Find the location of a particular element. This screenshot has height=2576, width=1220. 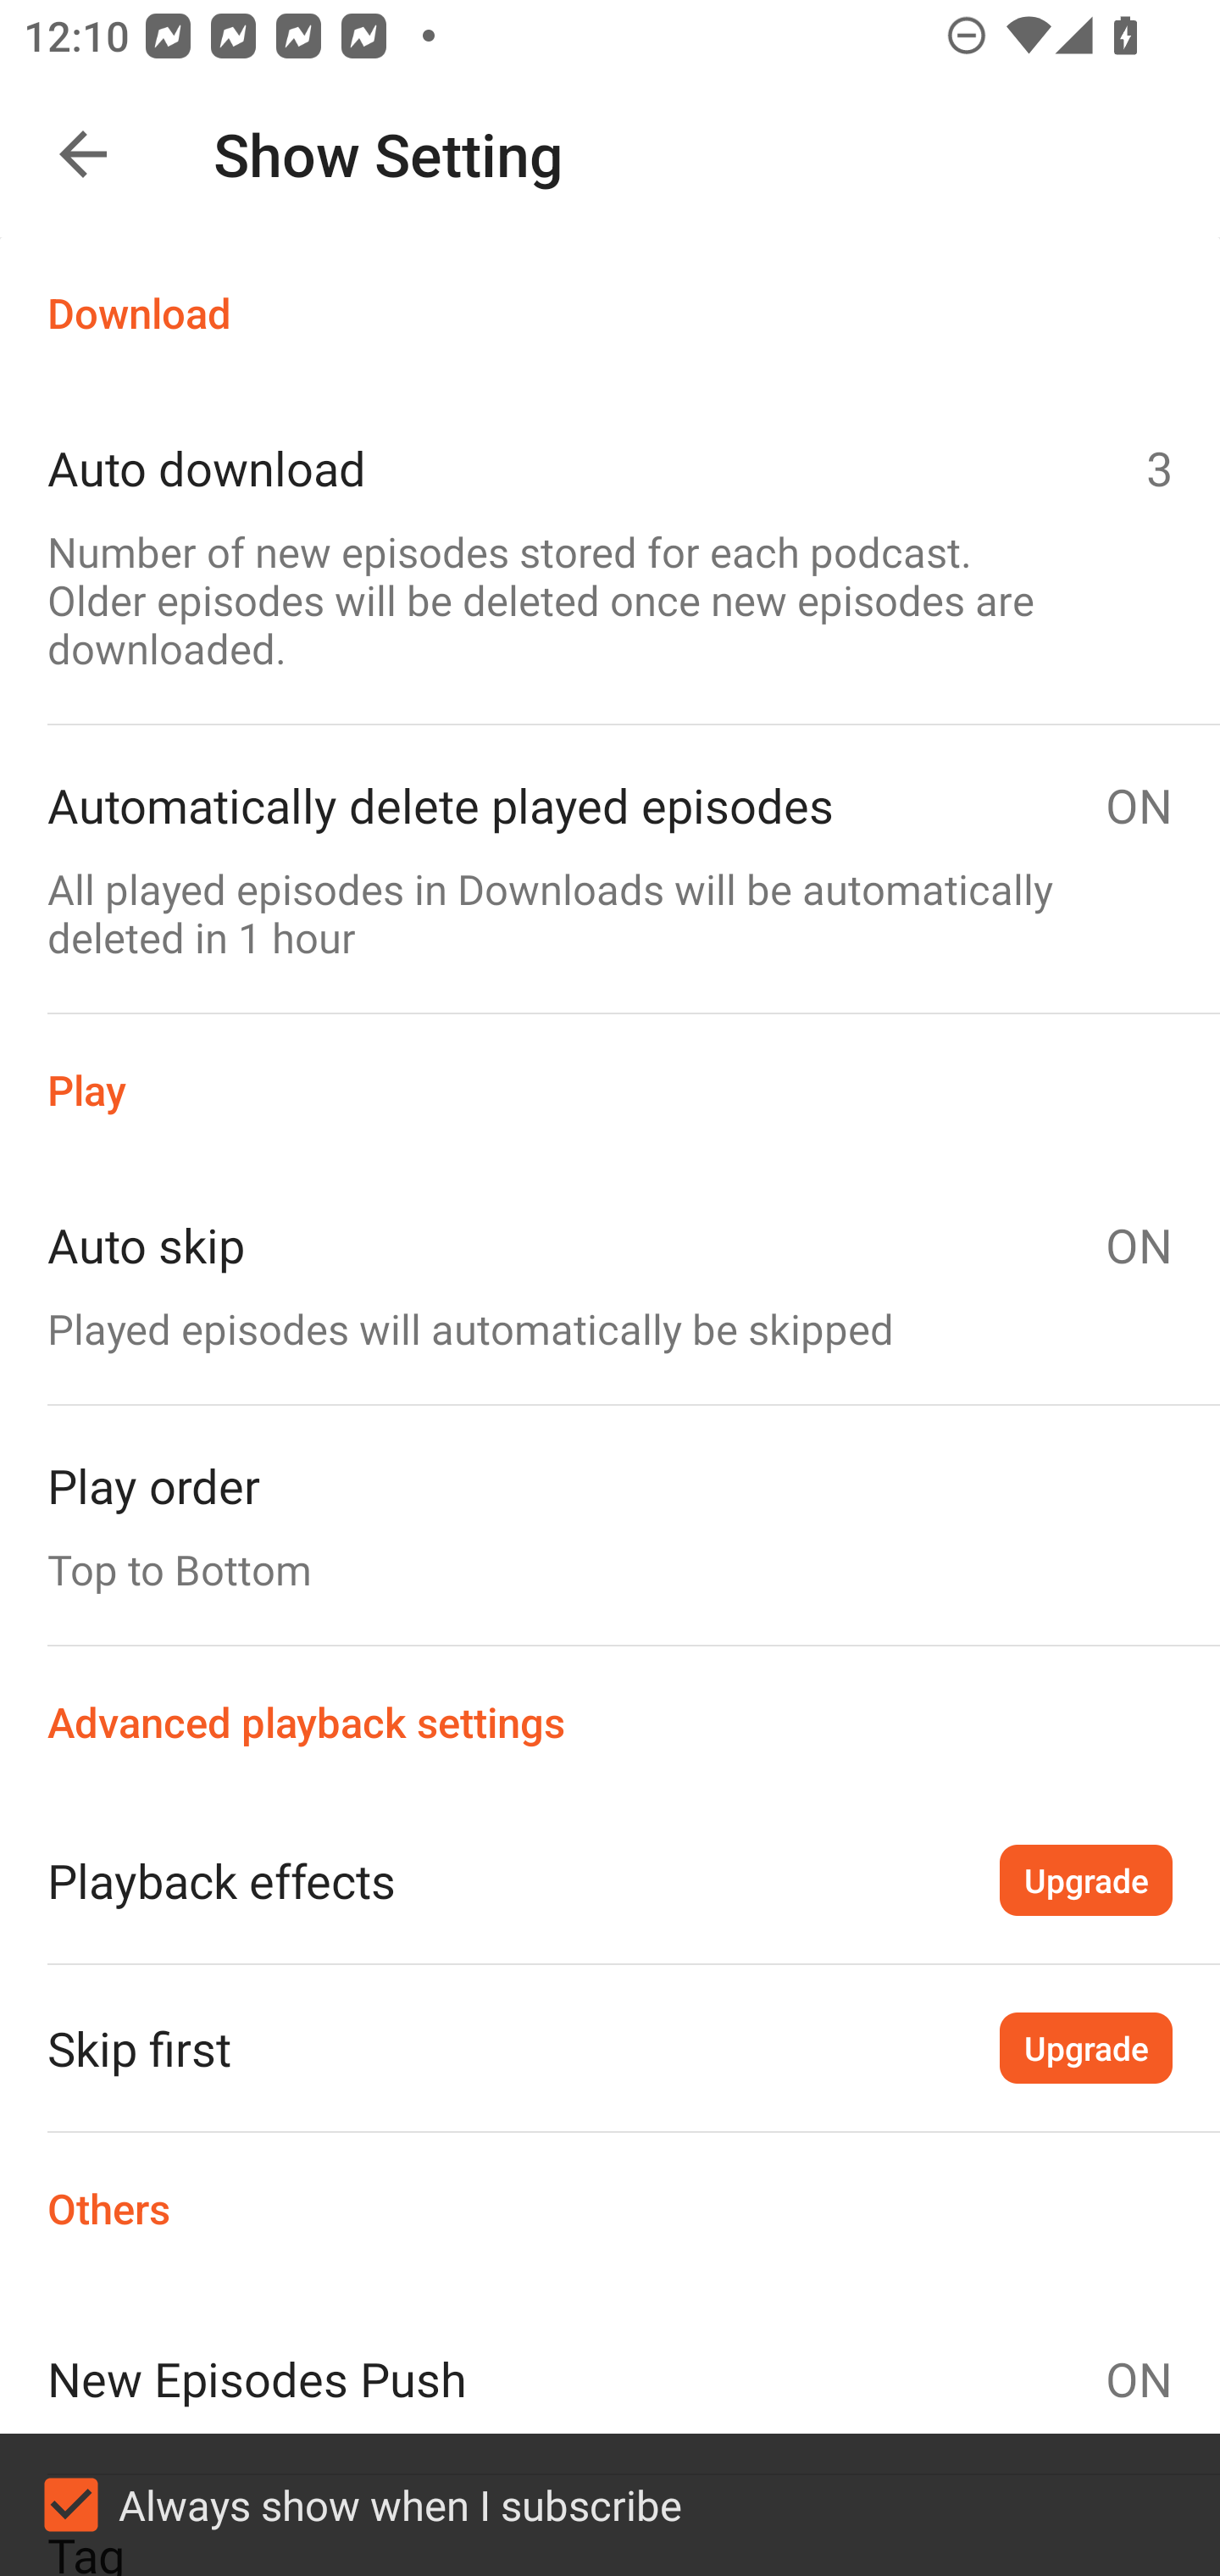

Navigate up is located at coordinates (83, 154).